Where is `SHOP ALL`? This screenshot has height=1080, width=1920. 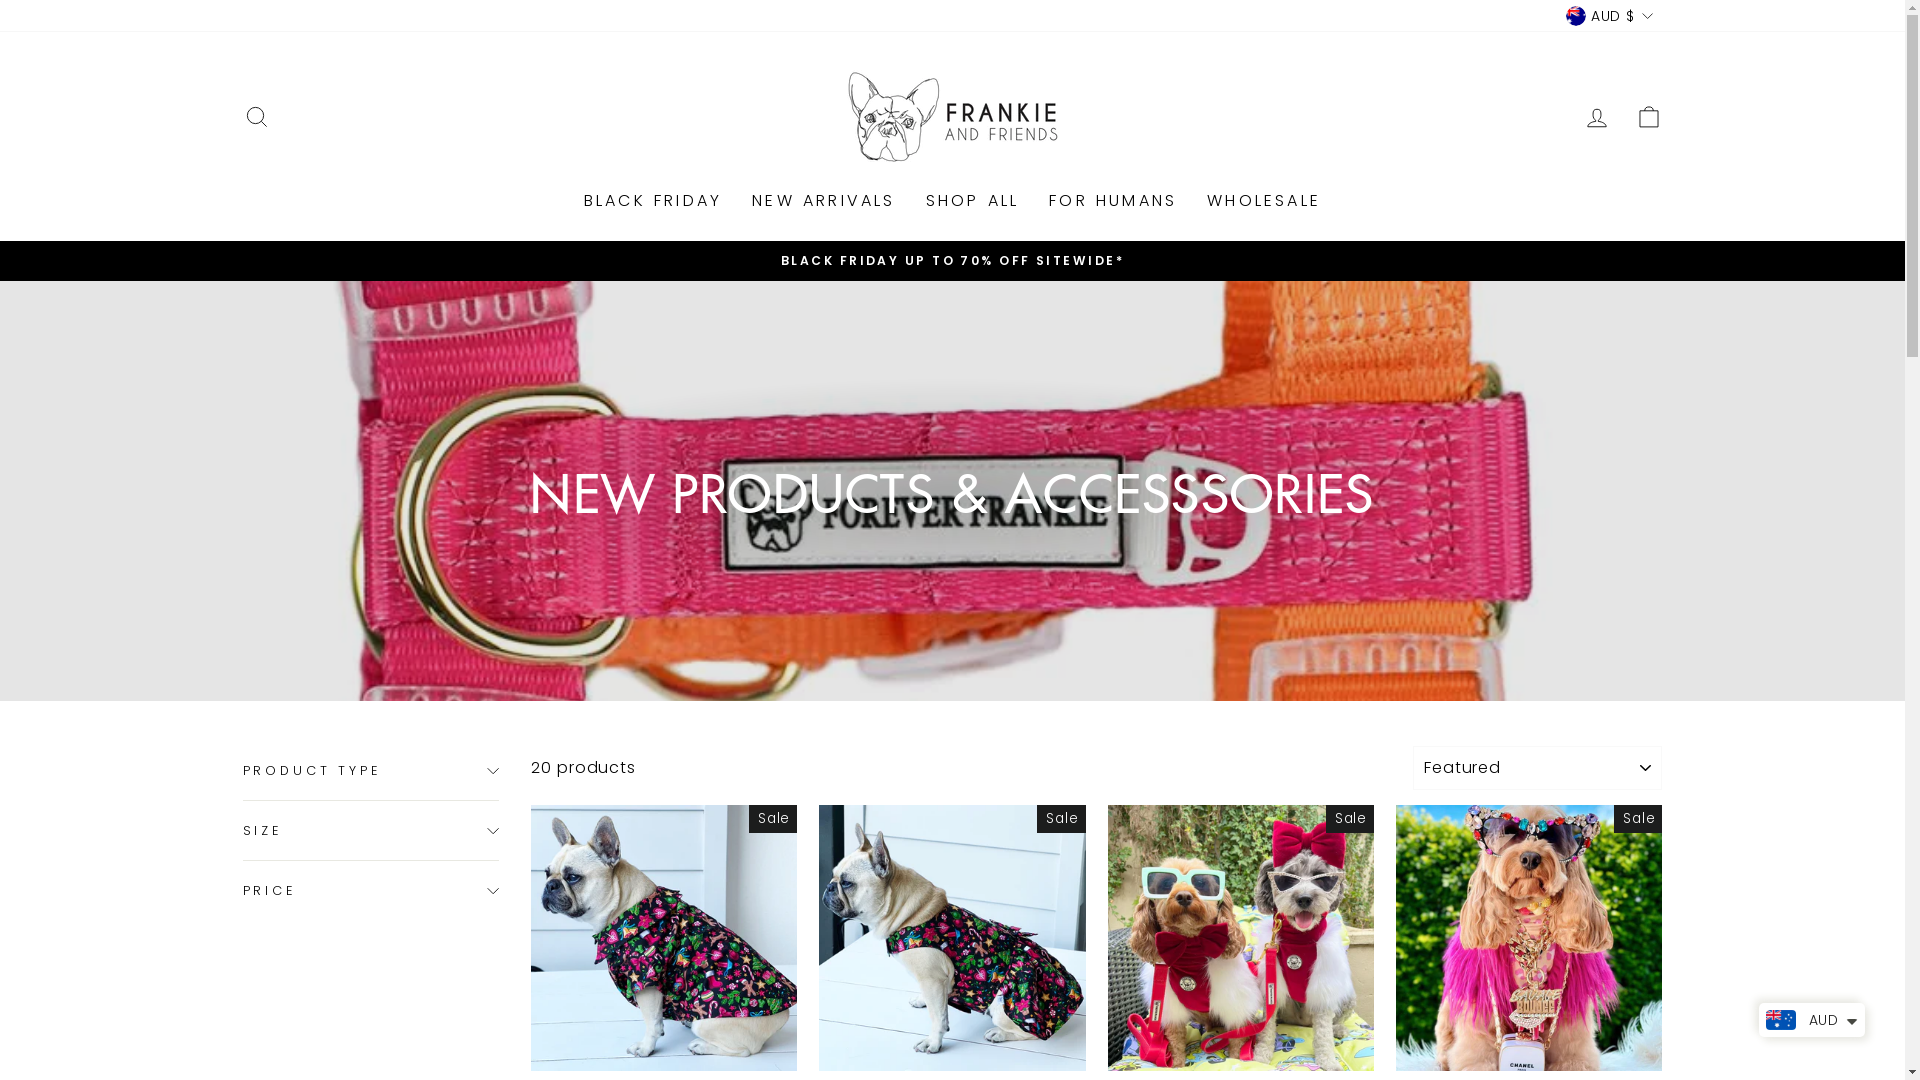 SHOP ALL is located at coordinates (973, 202).